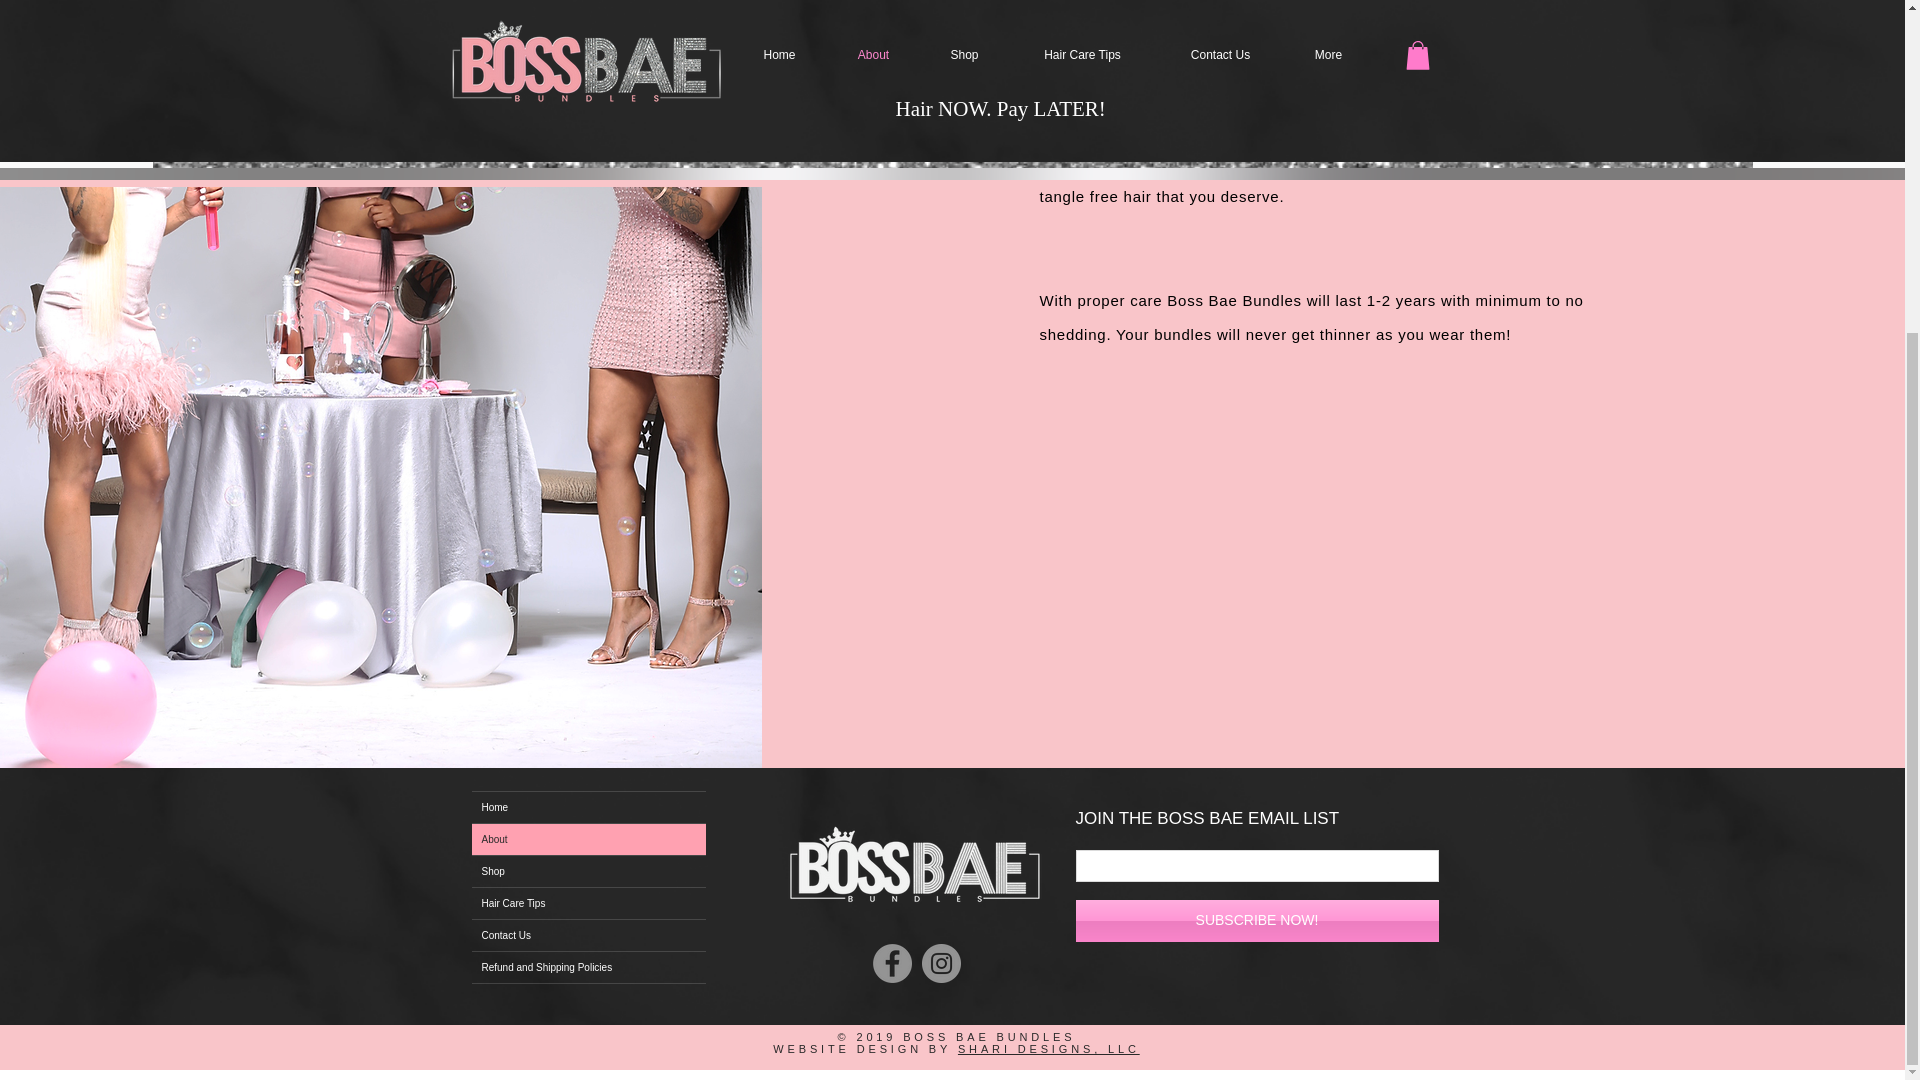 This screenshot has width=1920, height=1080. I want to click on Hair Care Tips, so click(589, 903).